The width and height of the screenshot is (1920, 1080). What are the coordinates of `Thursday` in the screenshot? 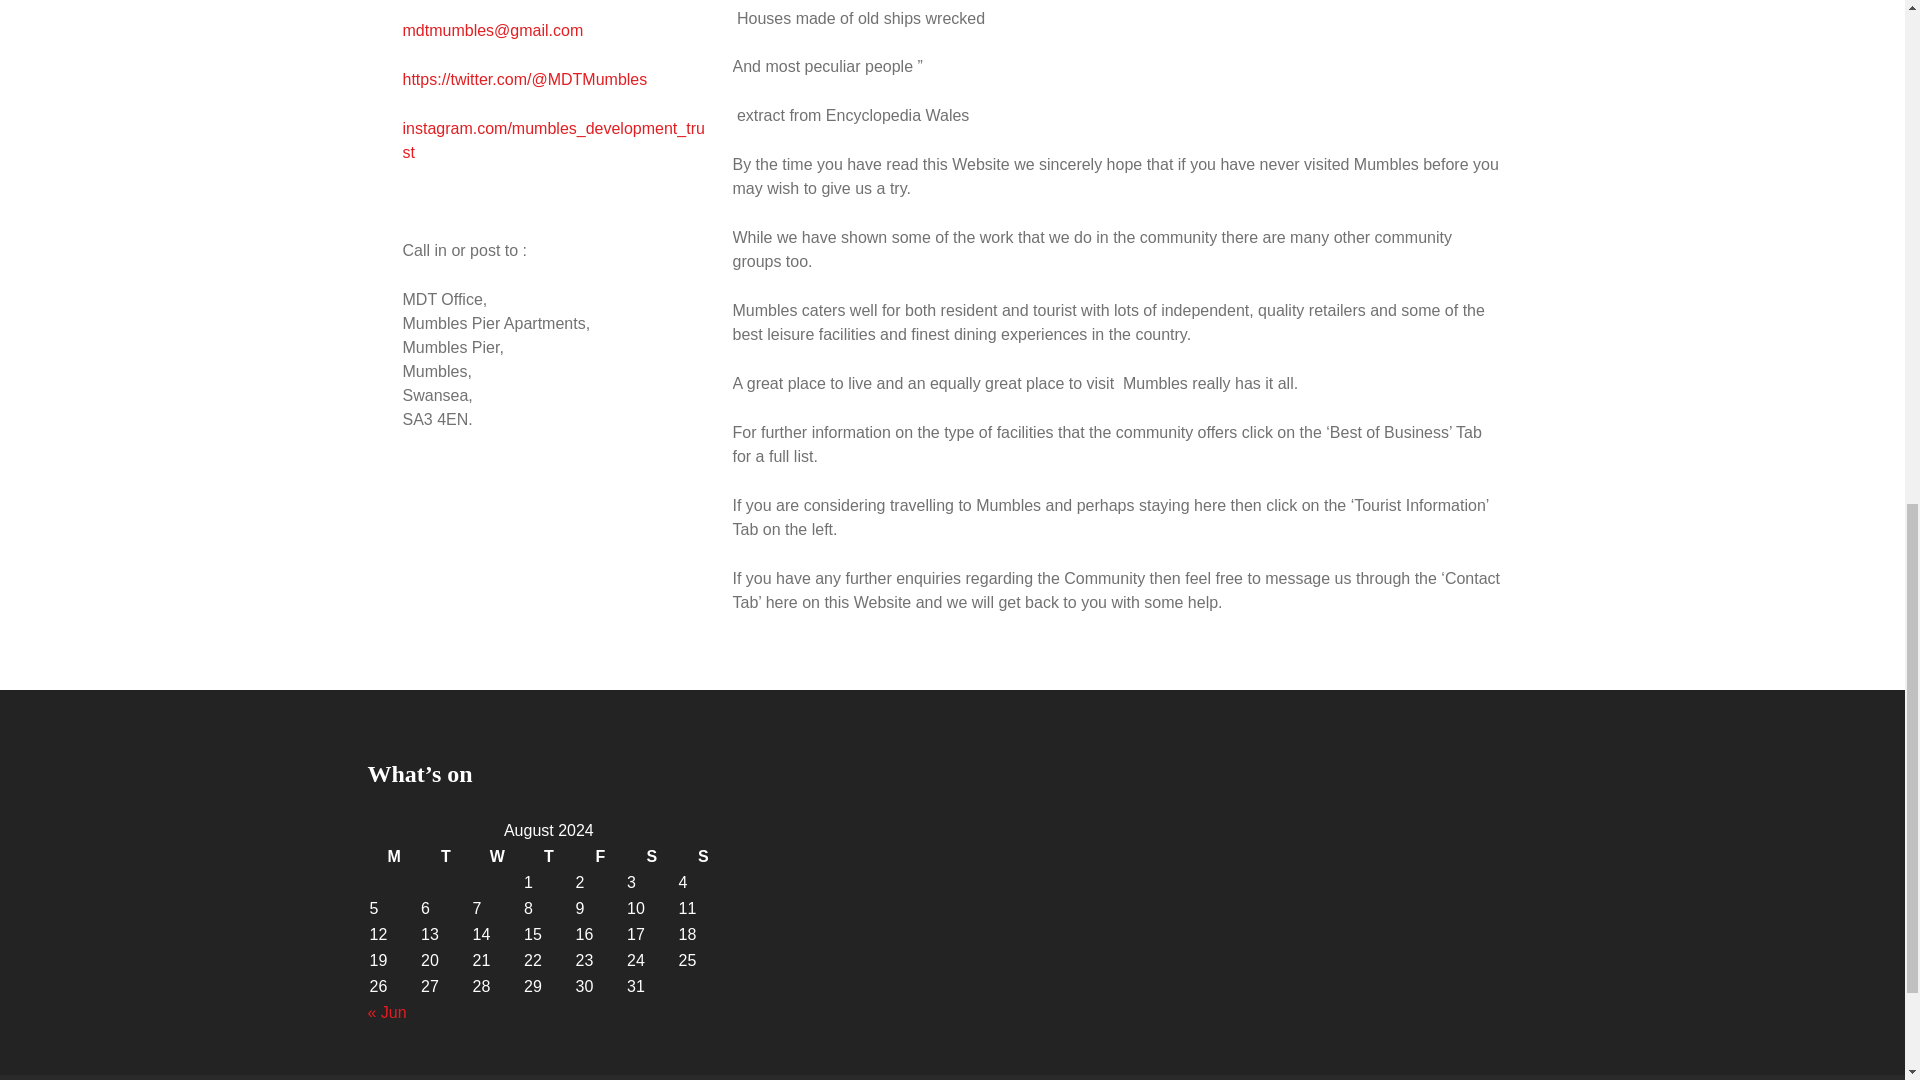 It's located at (549, 856).